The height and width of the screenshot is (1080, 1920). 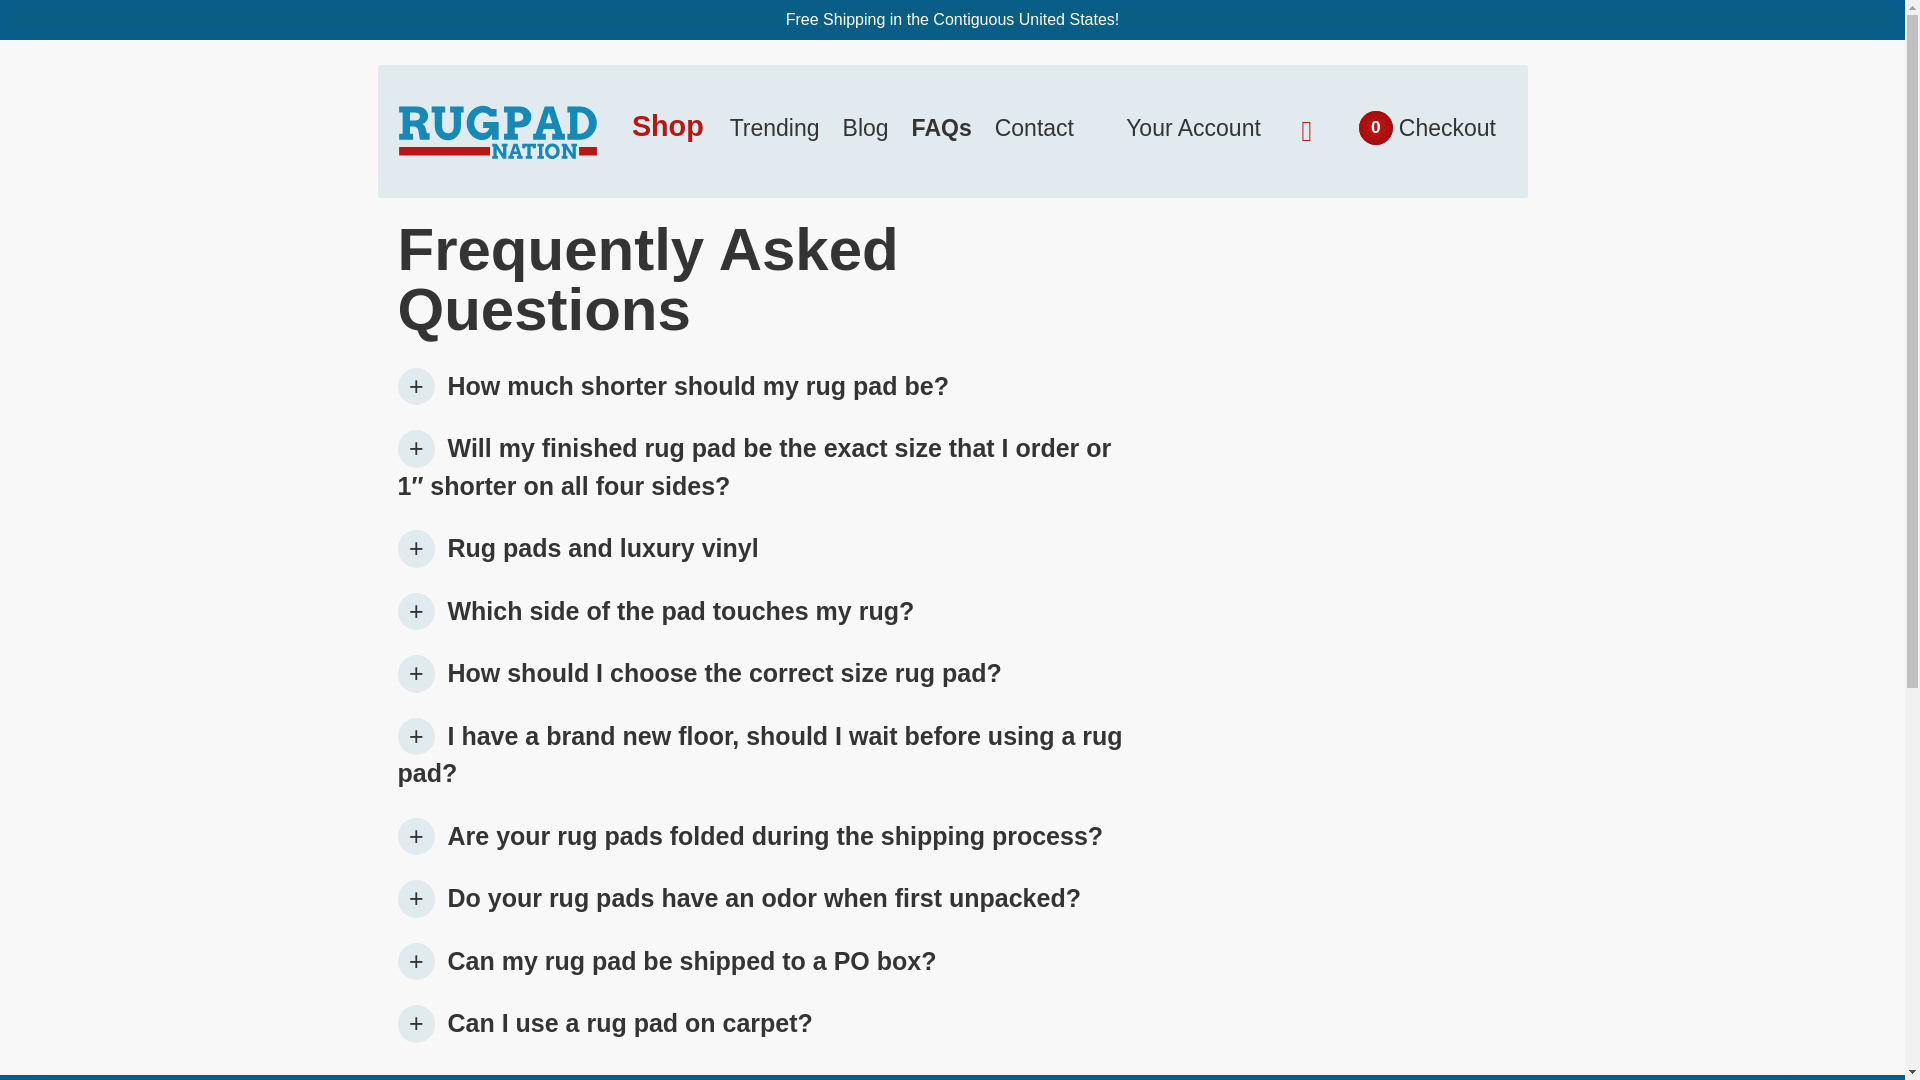 I want to click on FAQs, so click(x=668, y=126).